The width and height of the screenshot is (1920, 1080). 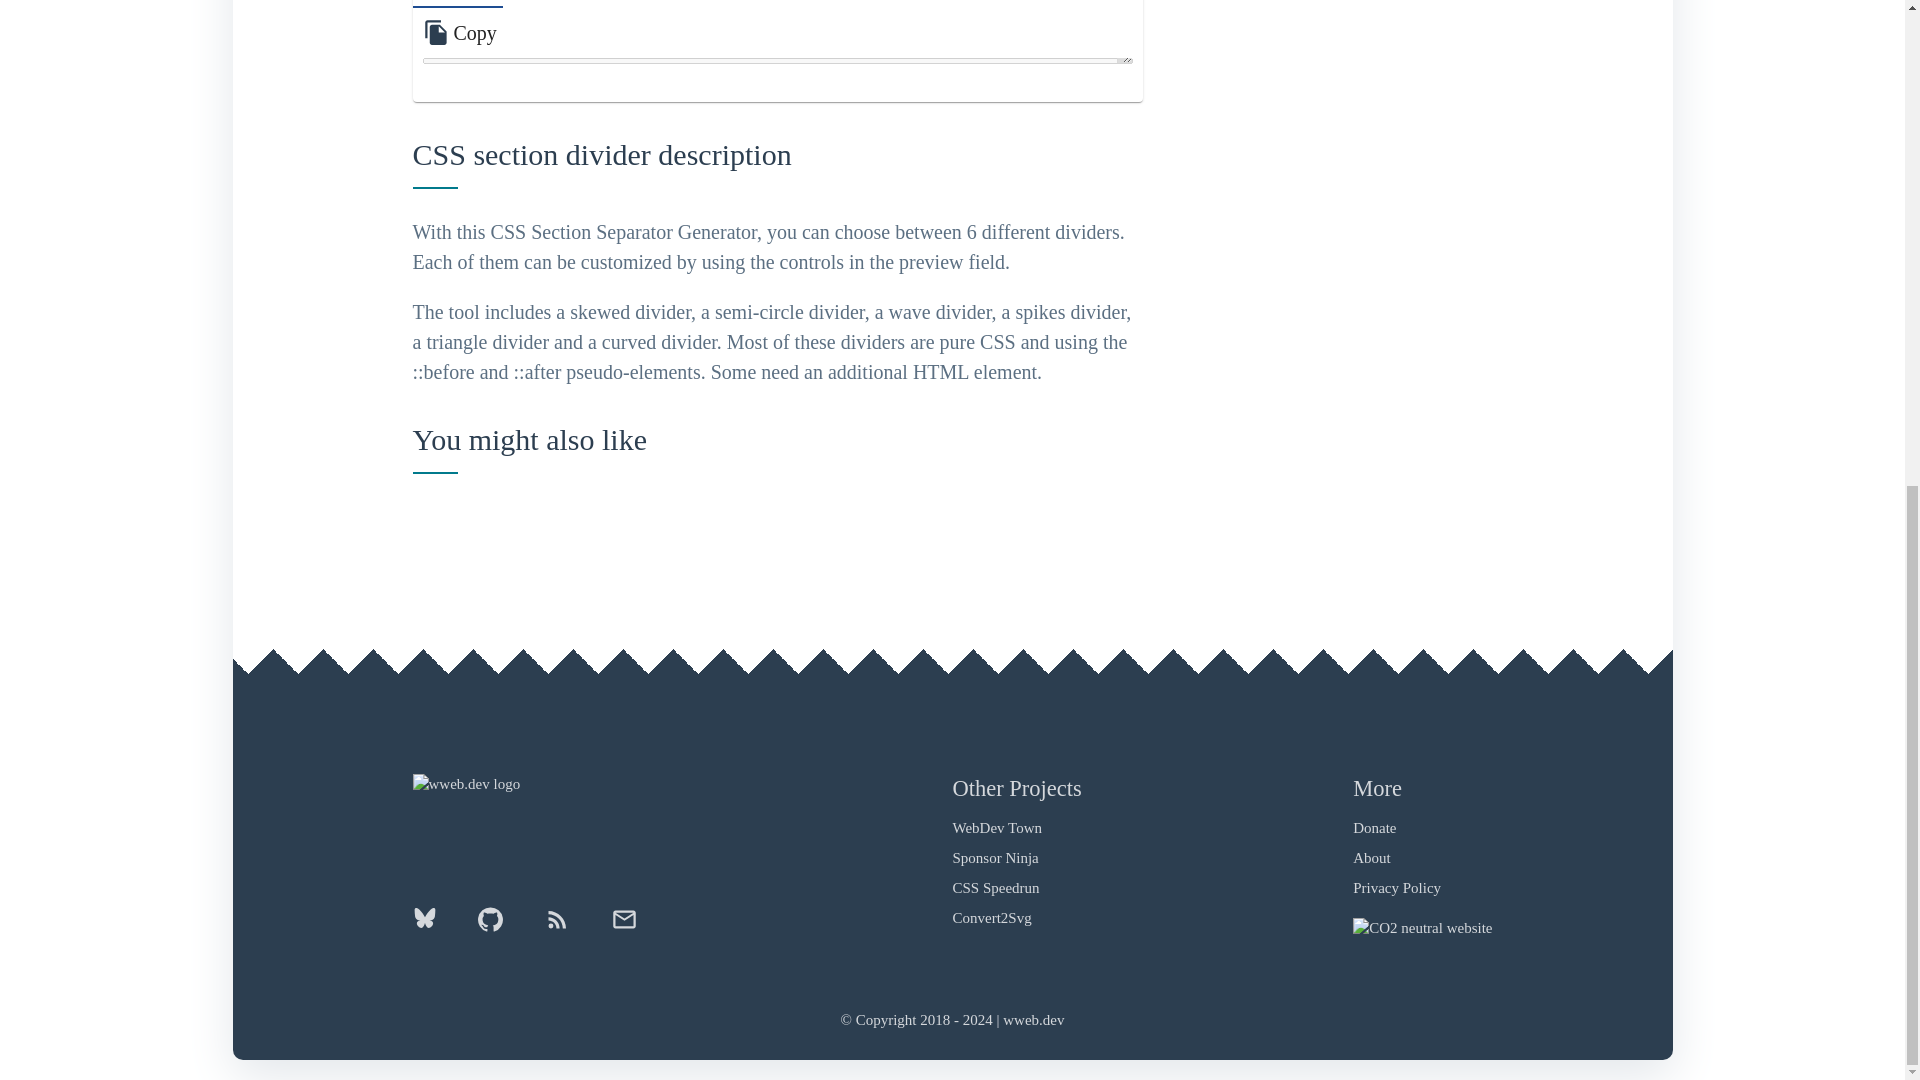 I want to click on Donate, so click(x=1374, y=827).